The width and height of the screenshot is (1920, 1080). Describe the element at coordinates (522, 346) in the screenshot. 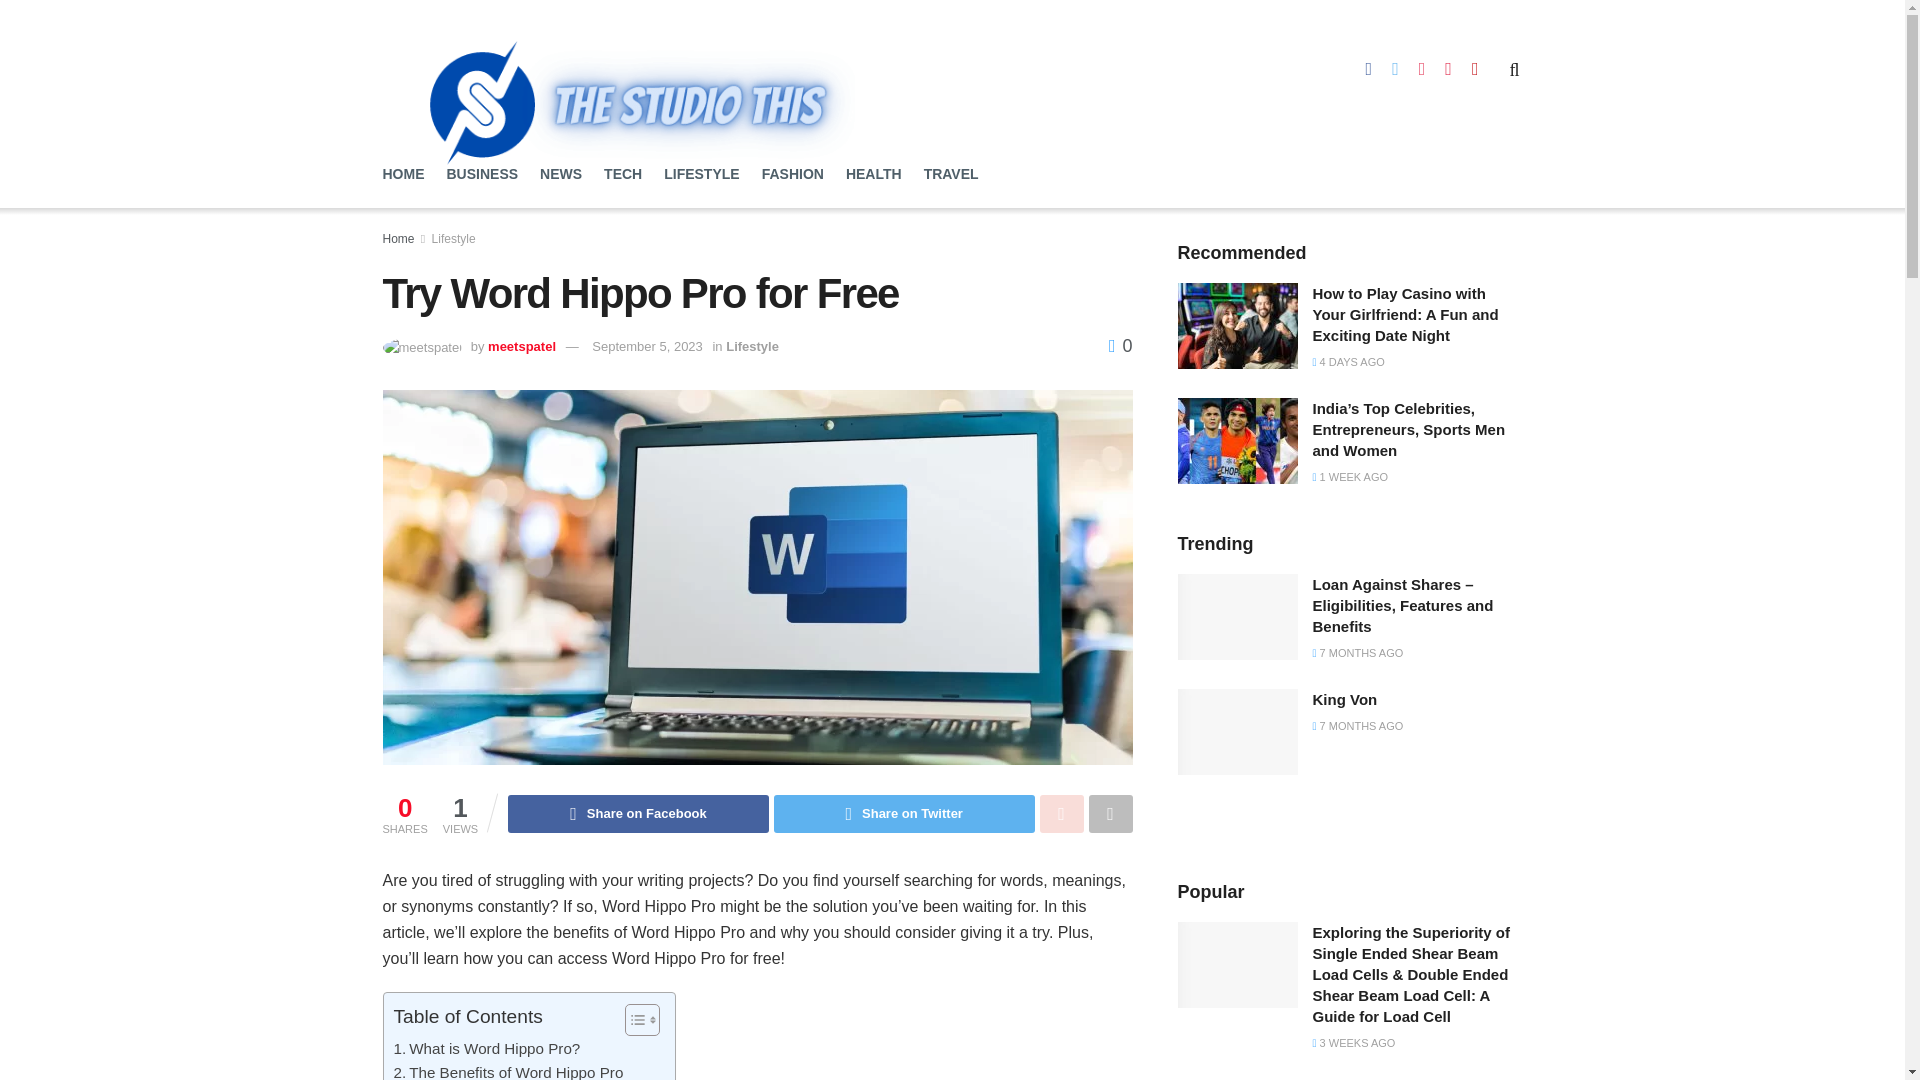

I see `meetspatel` at that location.